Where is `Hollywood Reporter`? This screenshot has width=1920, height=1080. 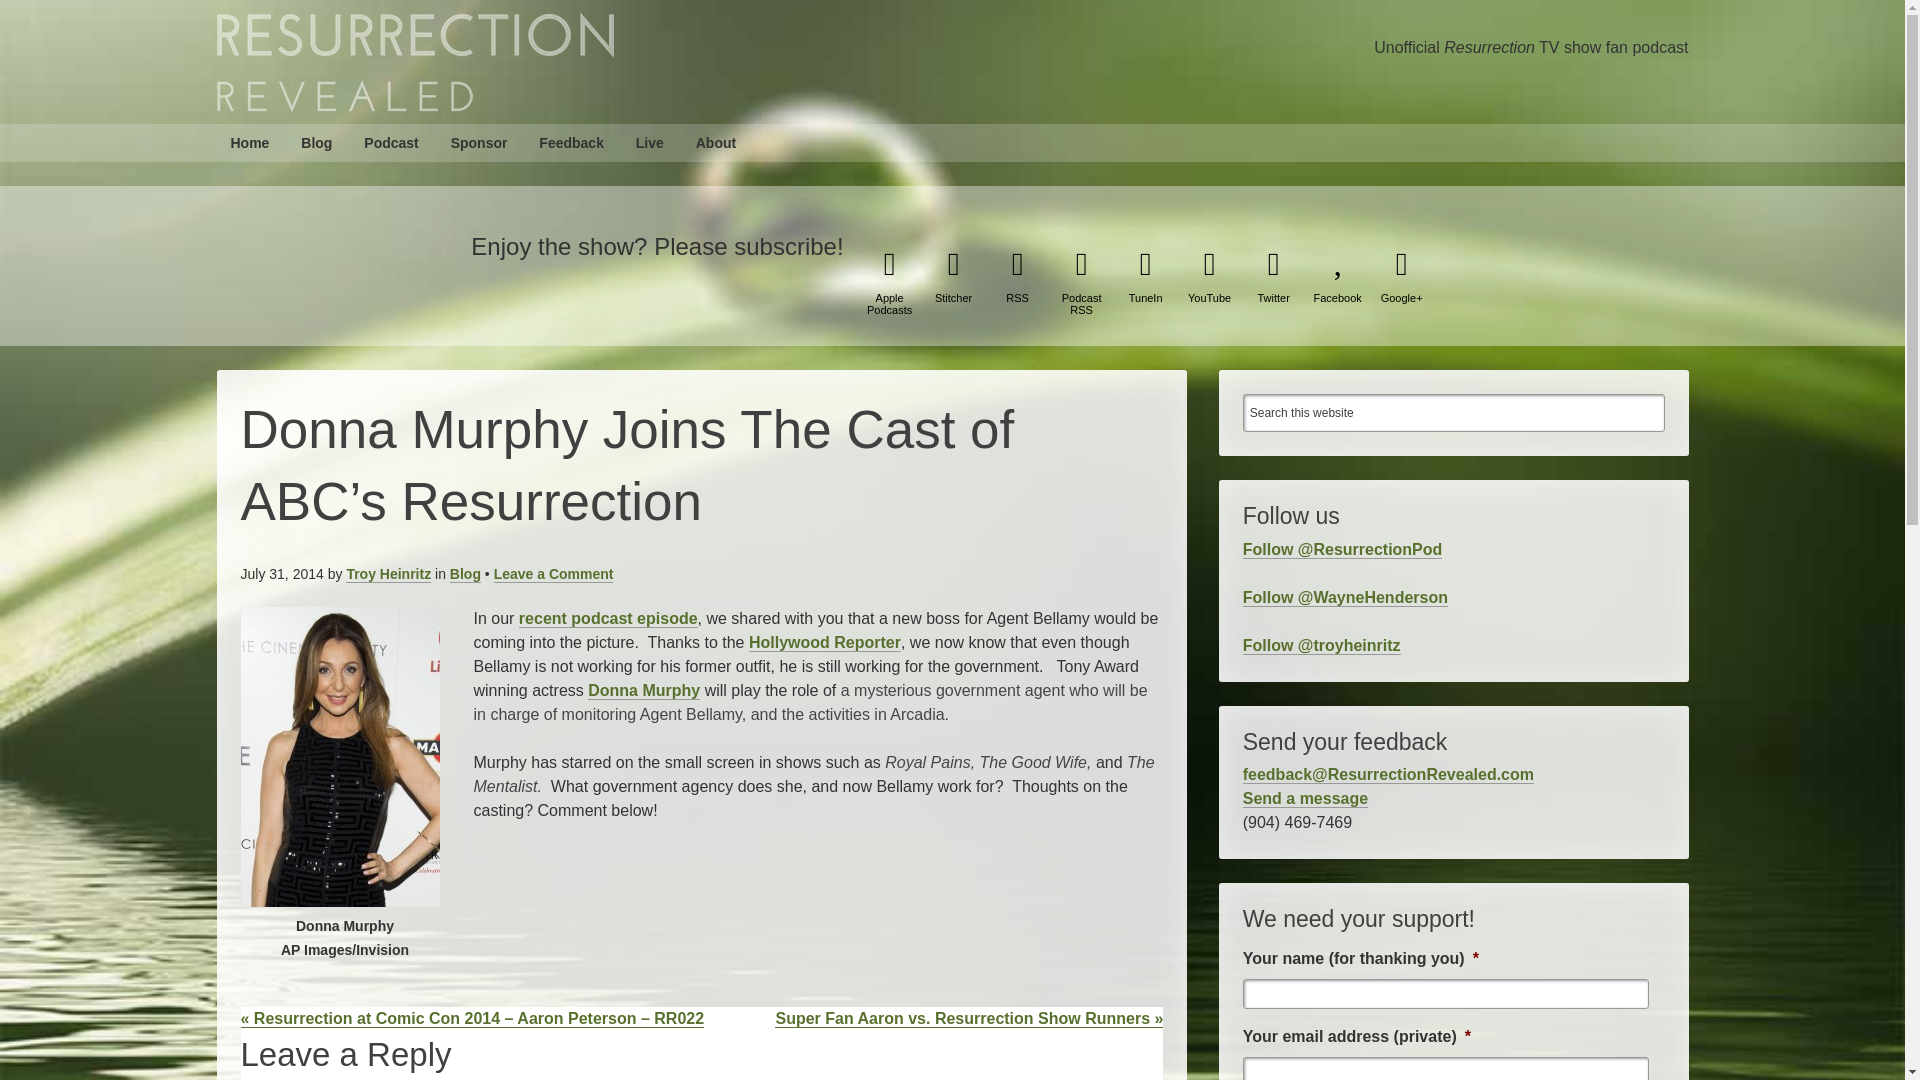
Hollywood Reporter is located at coordinates (824, 642).